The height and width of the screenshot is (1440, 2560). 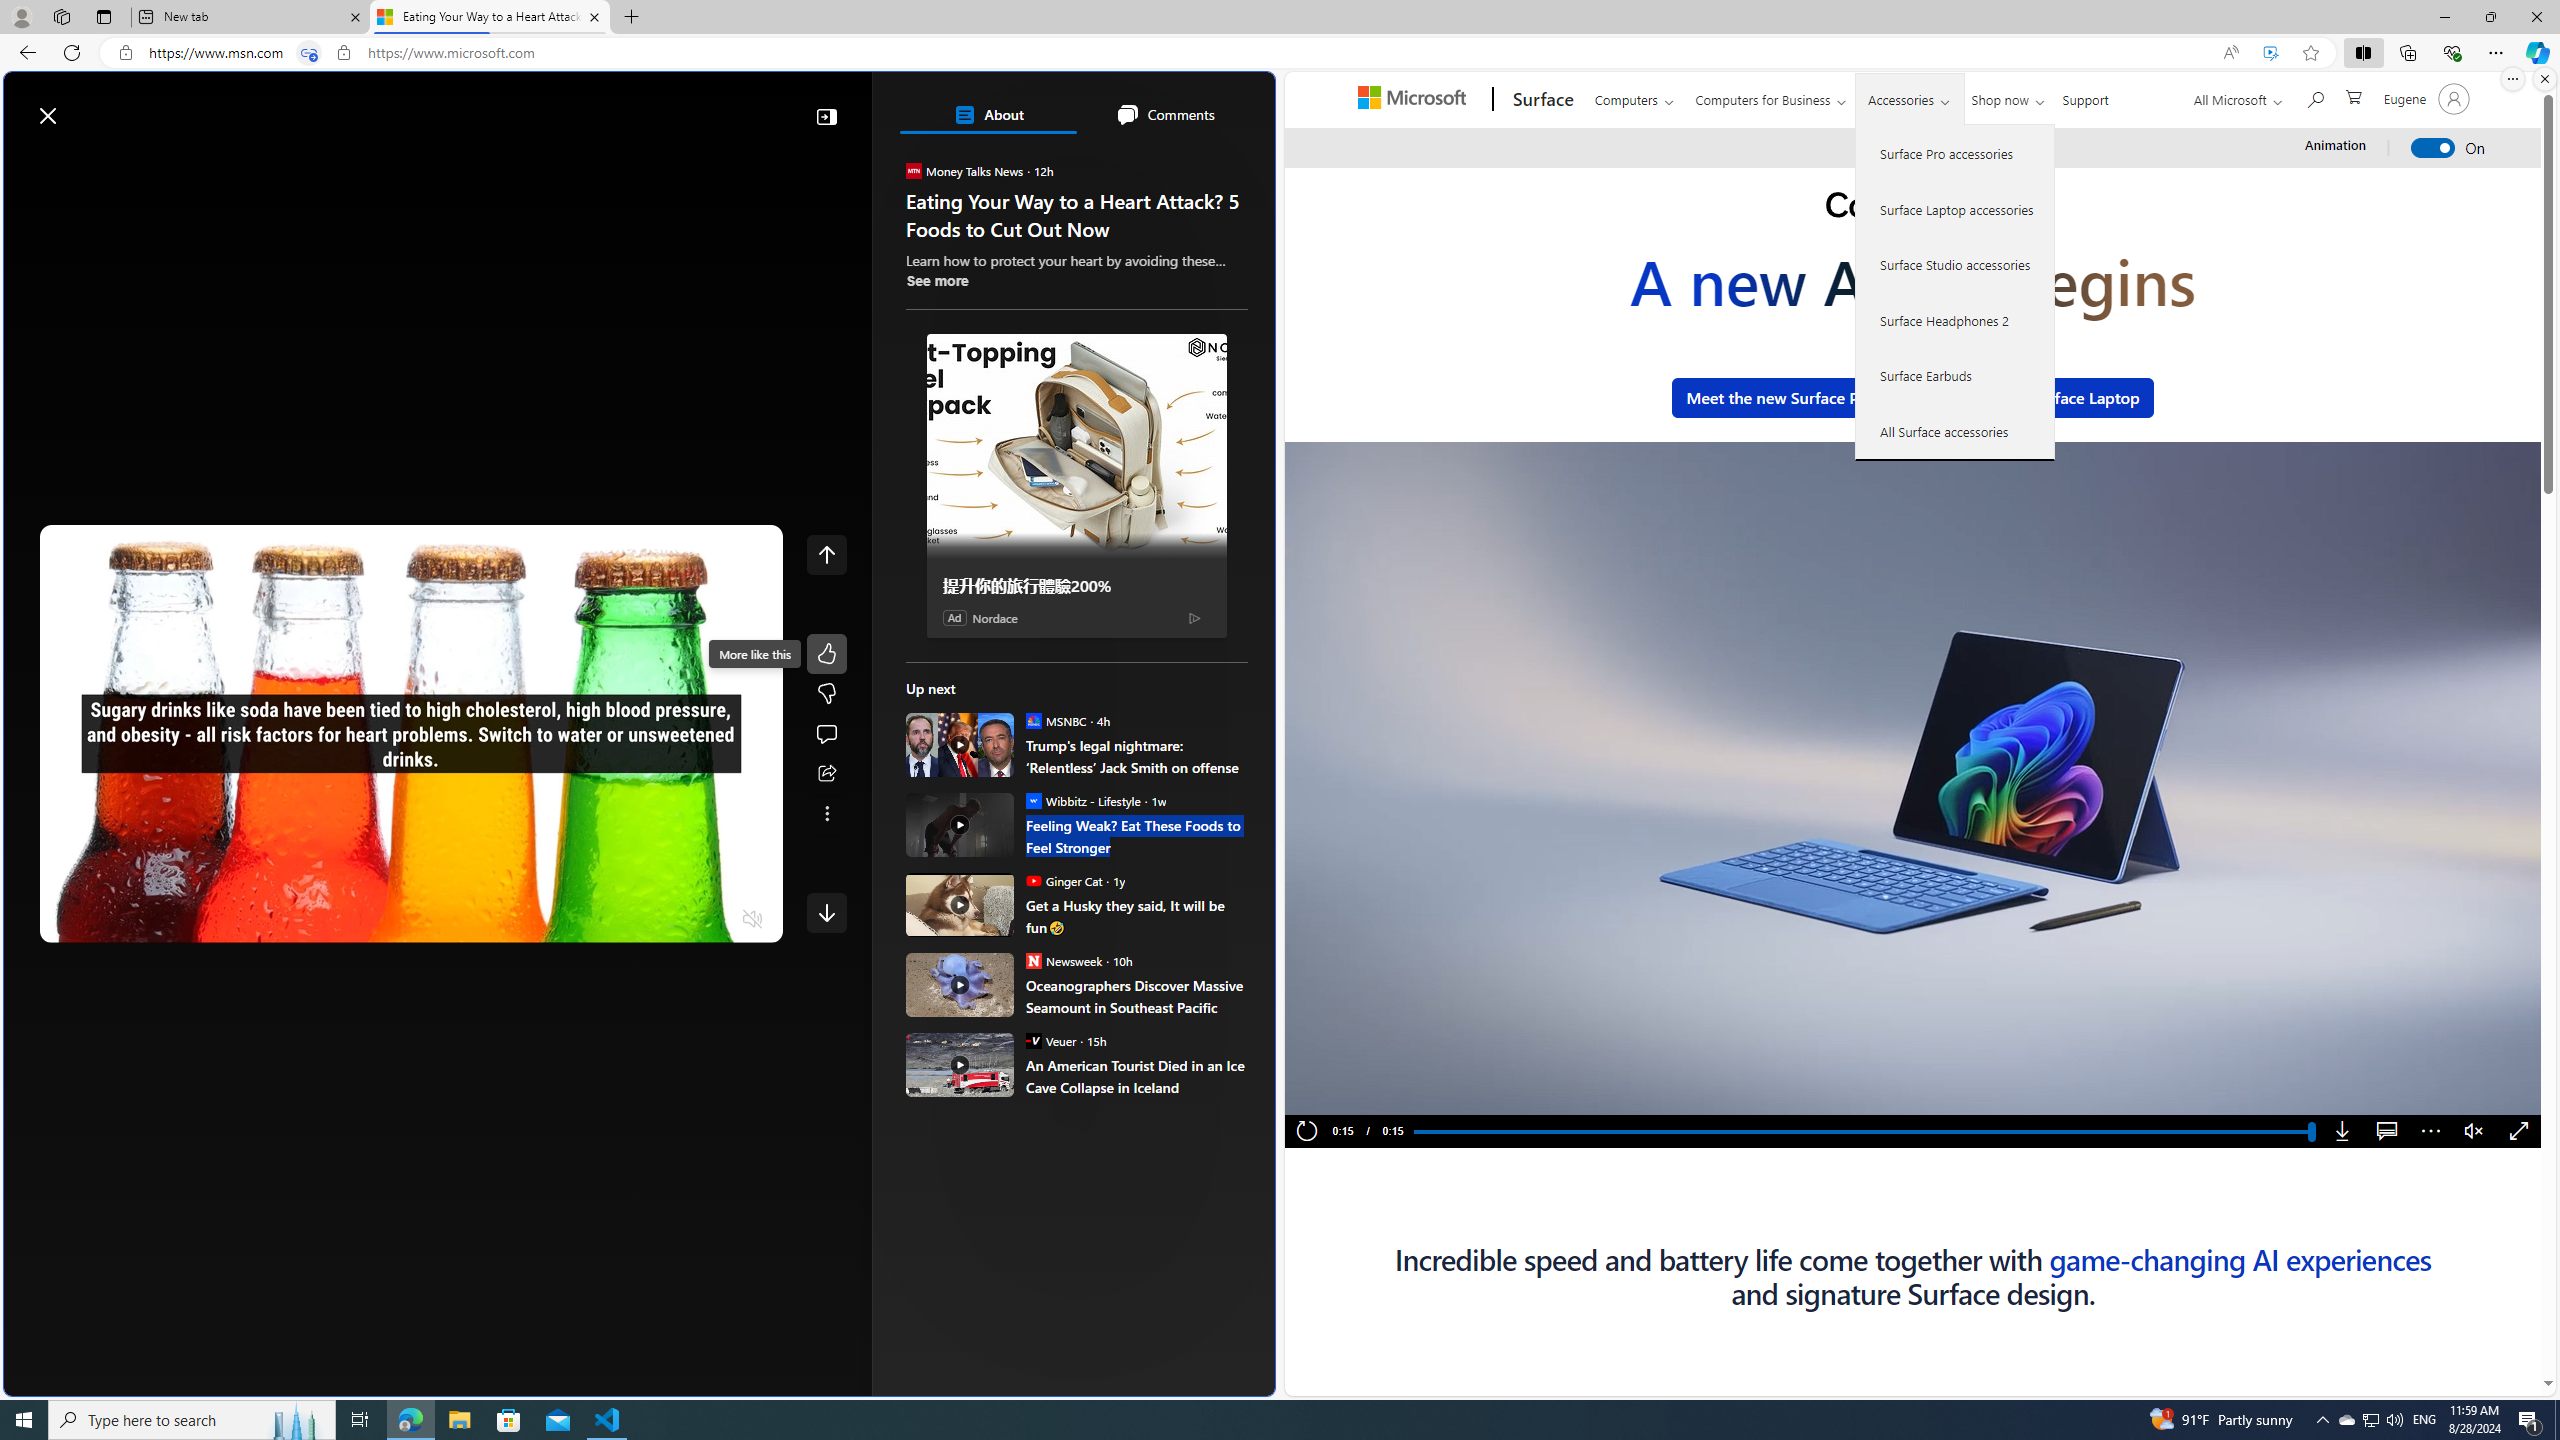 What do you see at coordinates (1084, 288) in the screenshot?
I see `Personalized for You` at bounding box center [1084, 288].